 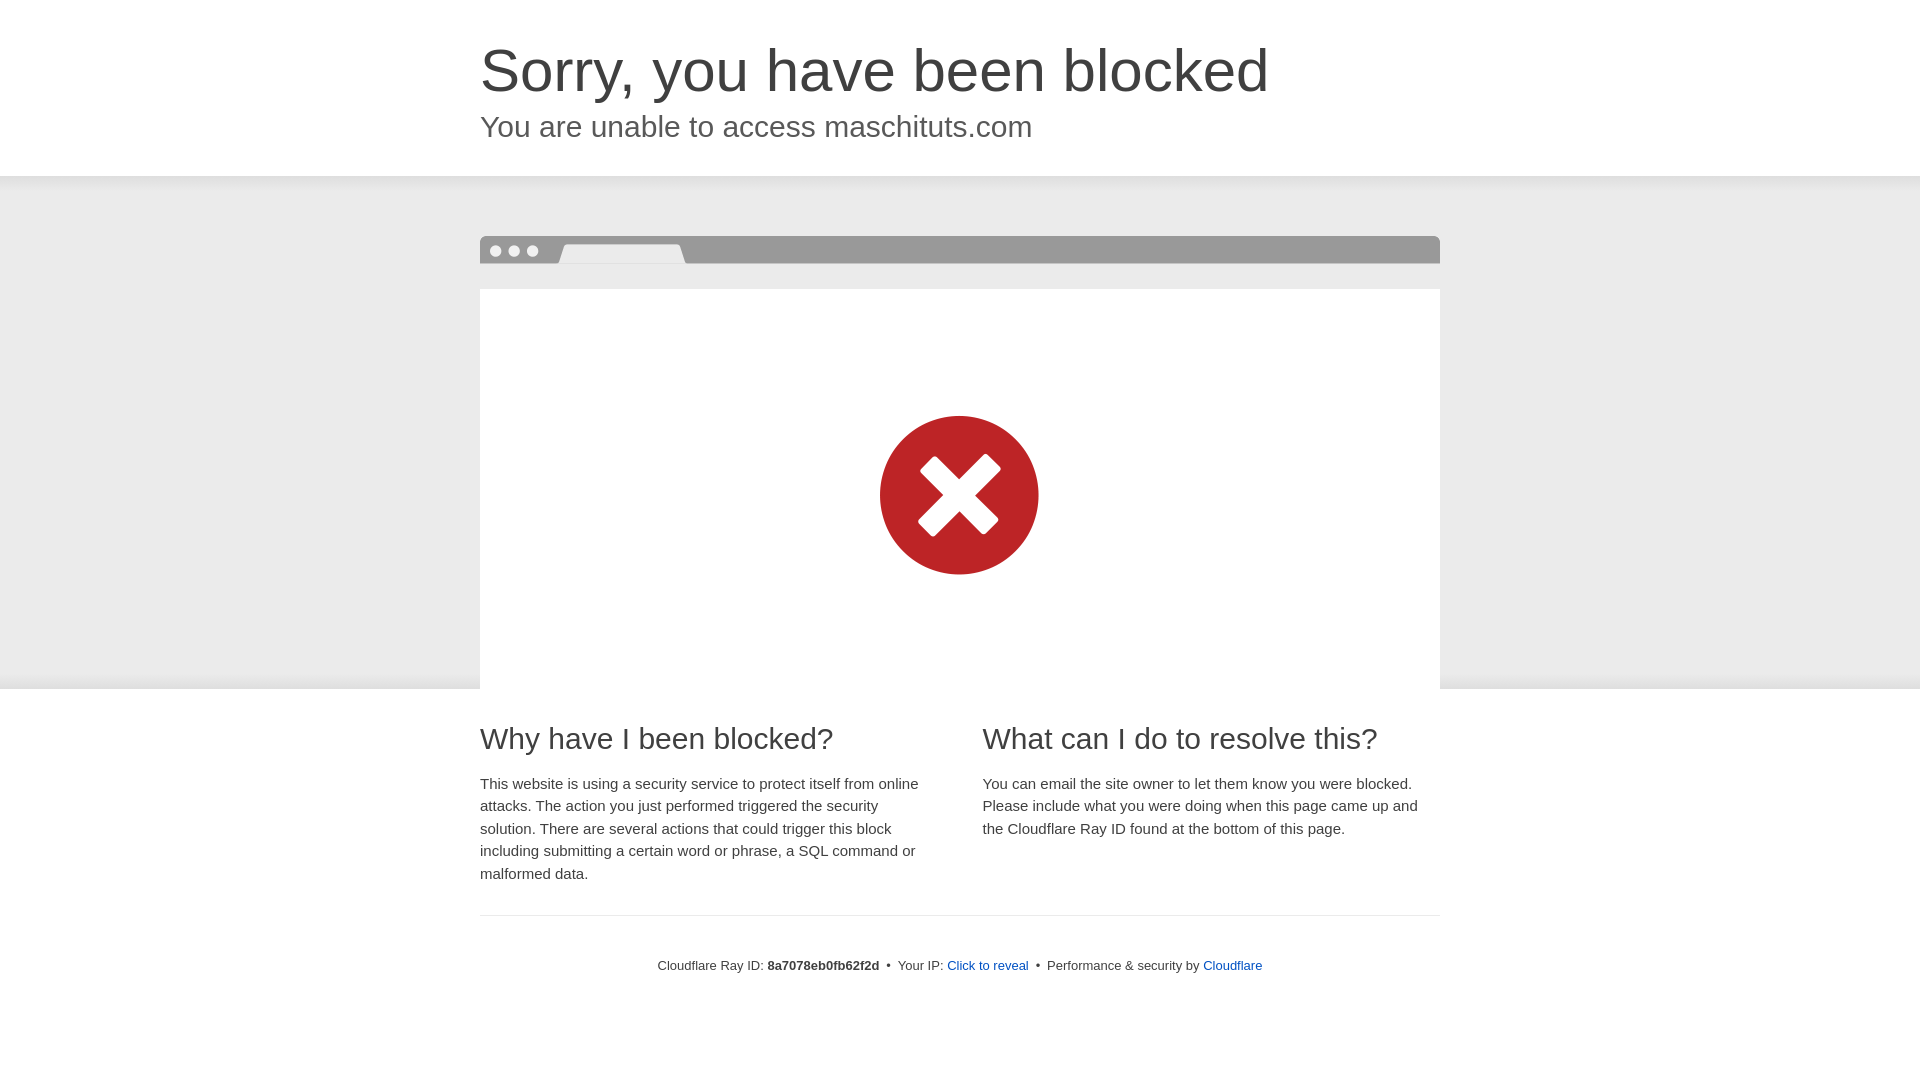 What do you see at coordinates (988, 966) in the screenshot?
I see `Click to reveal` at bounding box center [988, 966].